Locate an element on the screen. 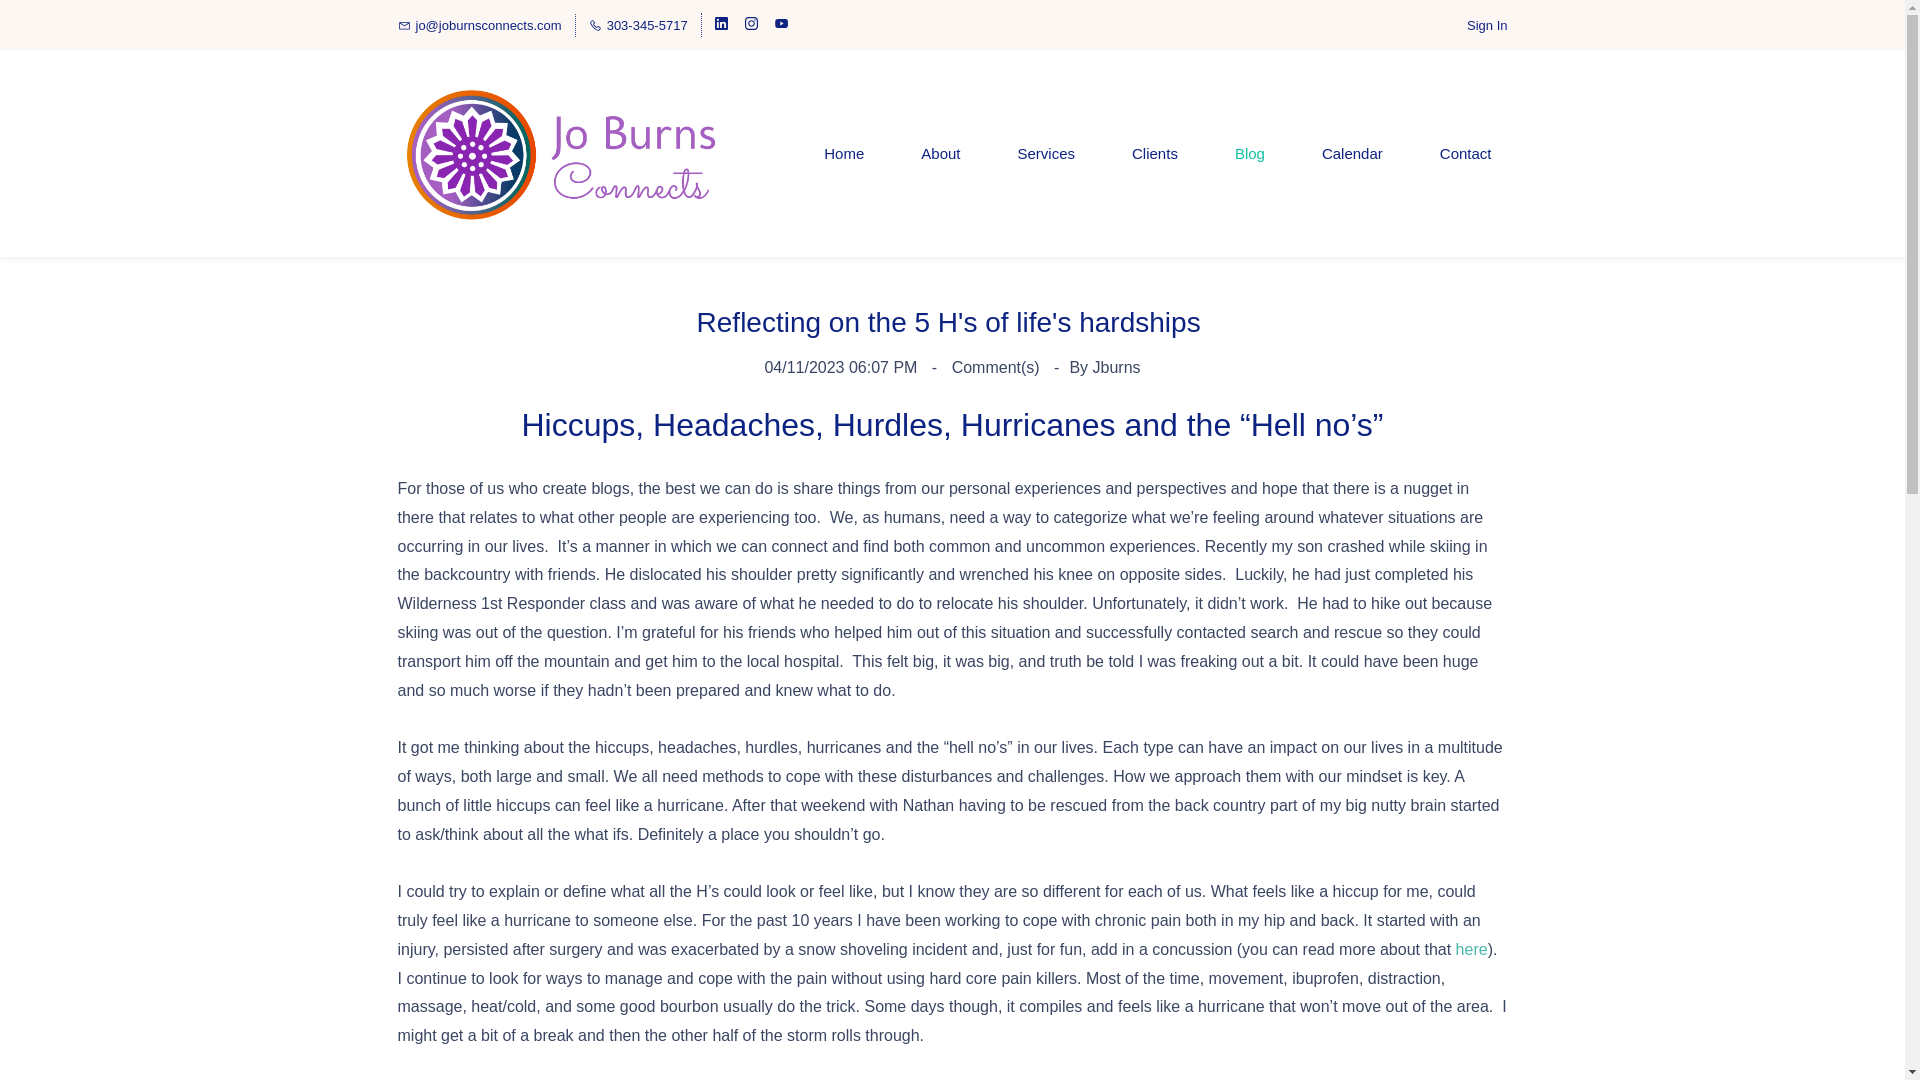 This screenshot has height=1080, width=1920. About is located at coordinates (940, 153).